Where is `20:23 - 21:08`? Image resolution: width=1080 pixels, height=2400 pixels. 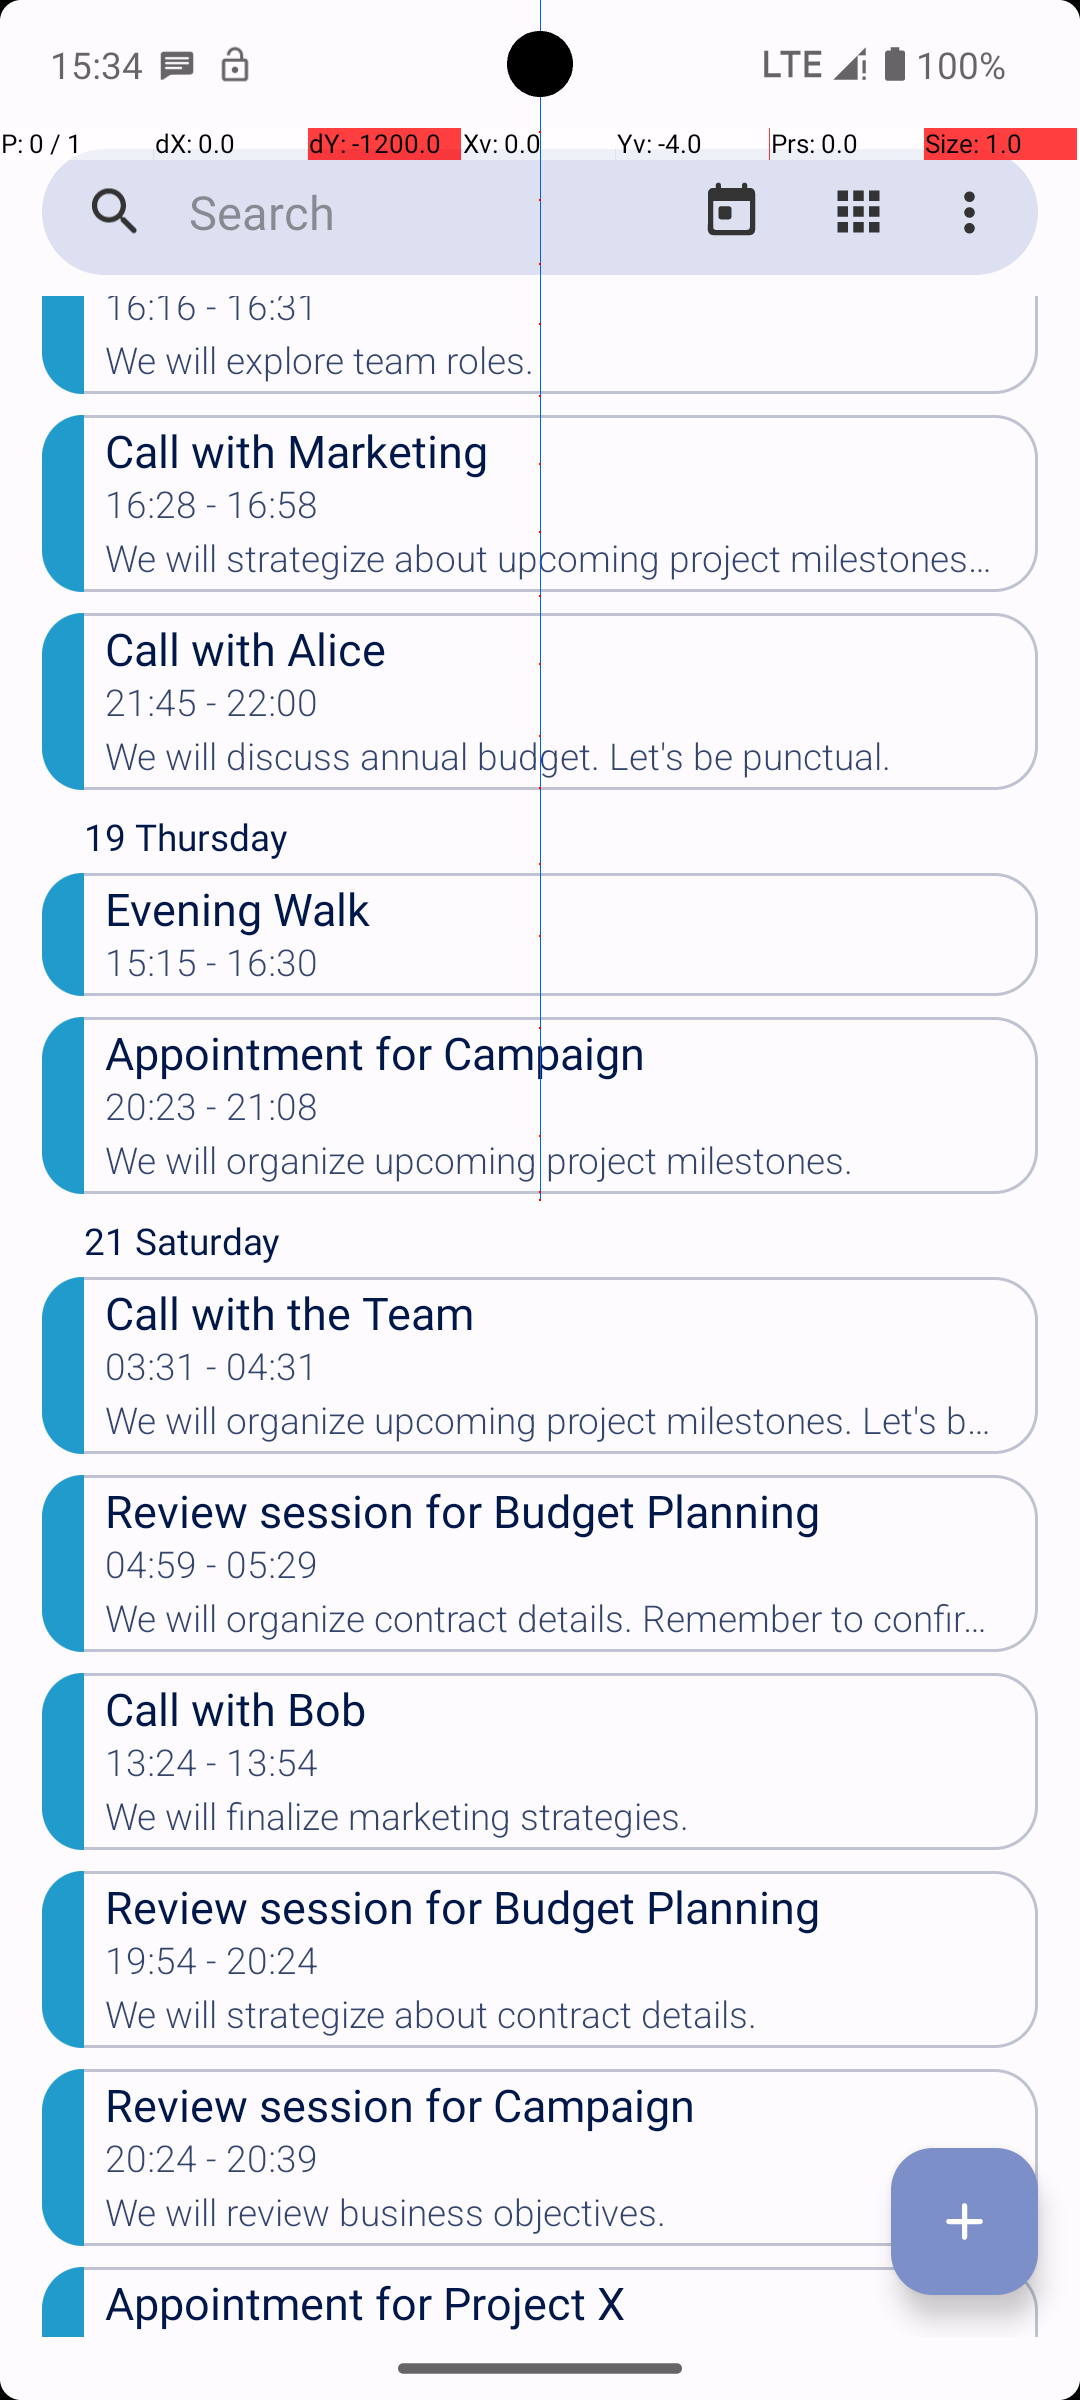
20:23 - 21:08 is located at coordinates (212, 1113).